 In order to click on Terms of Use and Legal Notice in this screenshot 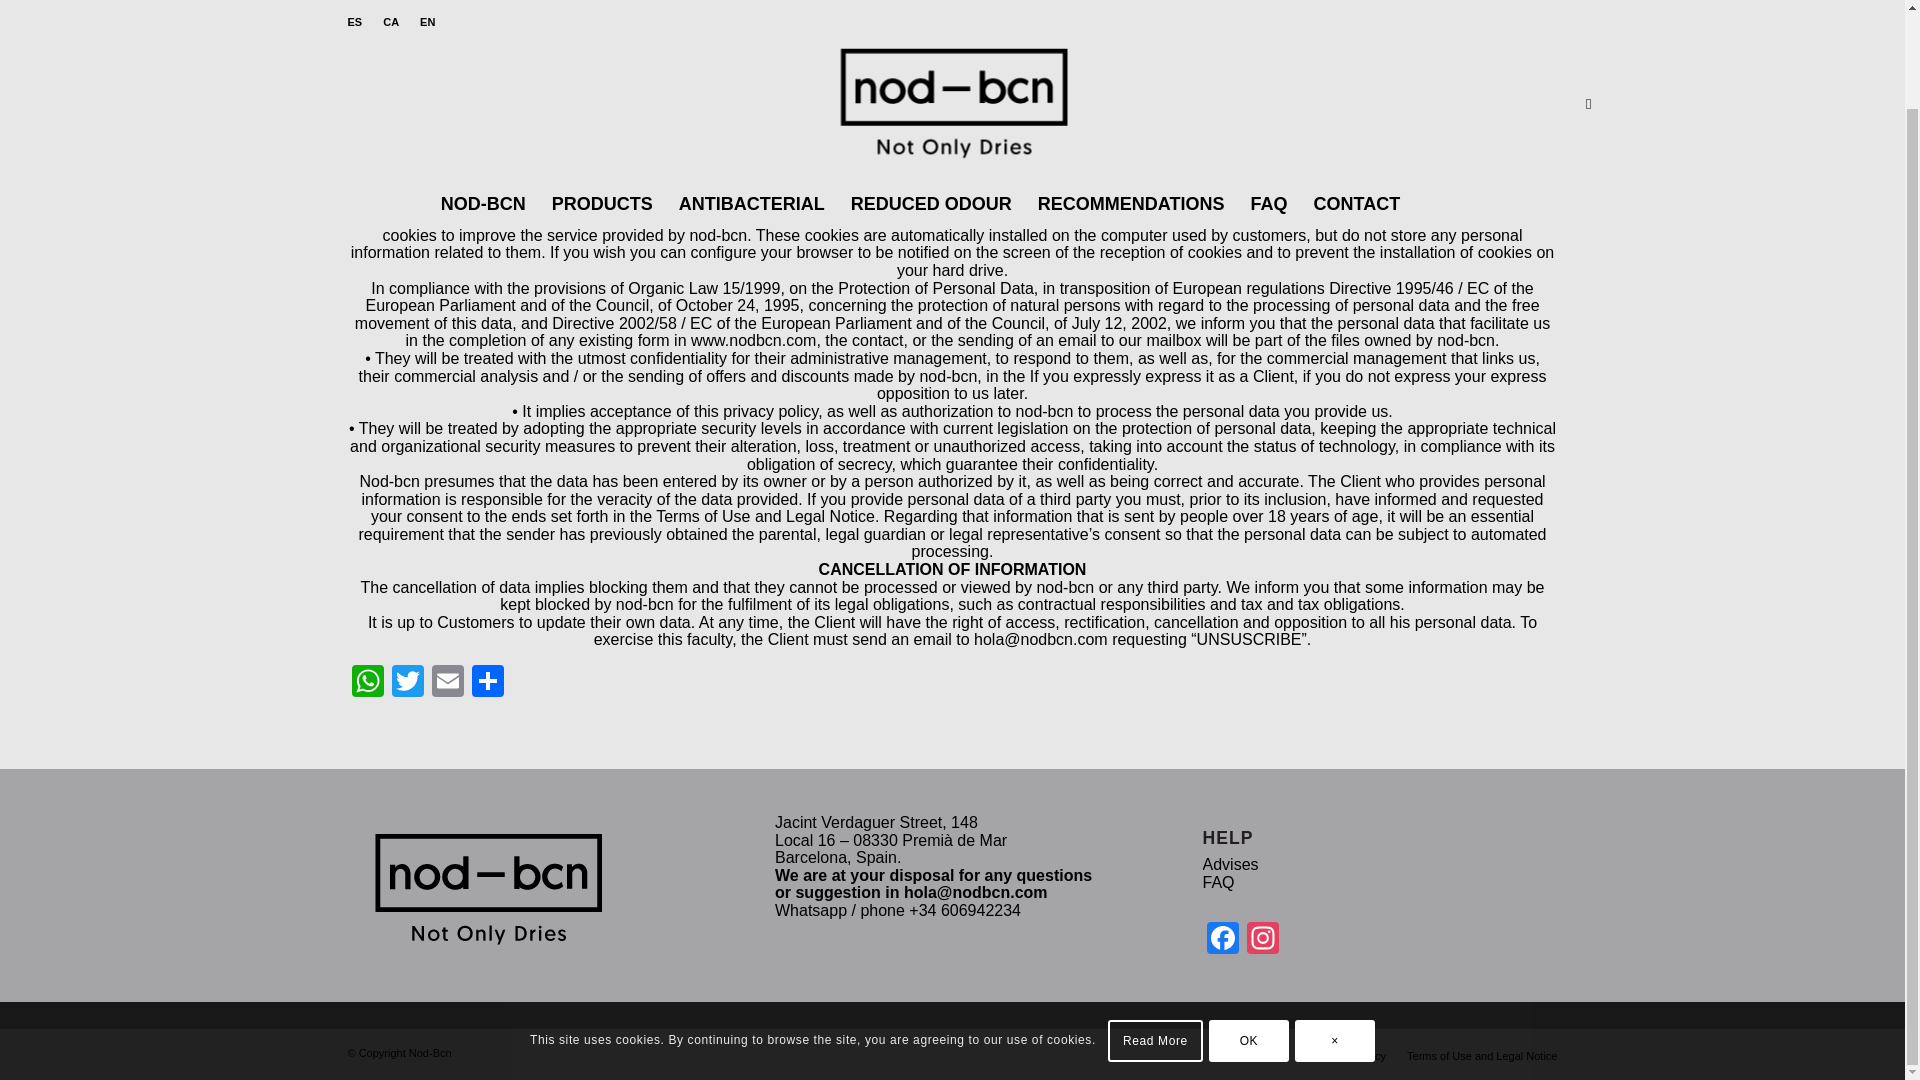, I will do `click(1482, 1055)`.